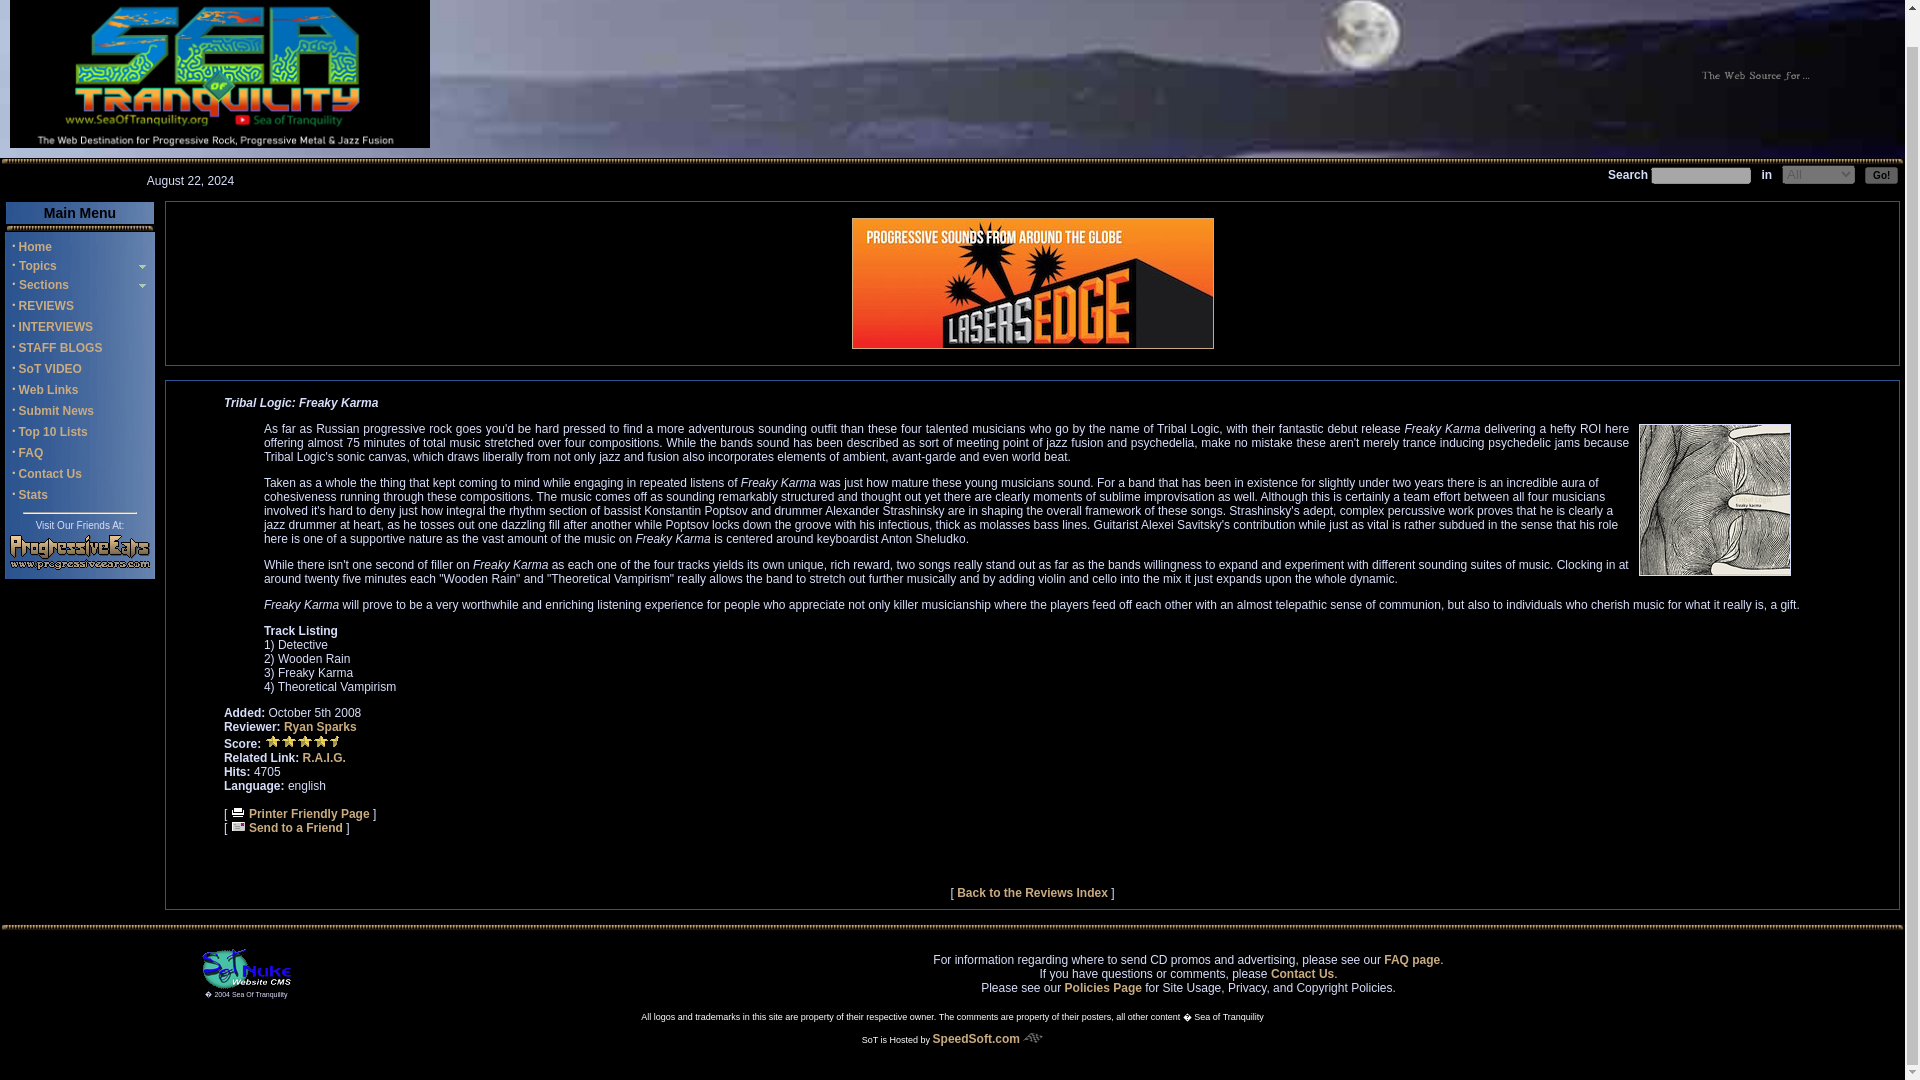  Describe the element at coordinates (35, 246) in the screenshot. I see `Home` at that location.